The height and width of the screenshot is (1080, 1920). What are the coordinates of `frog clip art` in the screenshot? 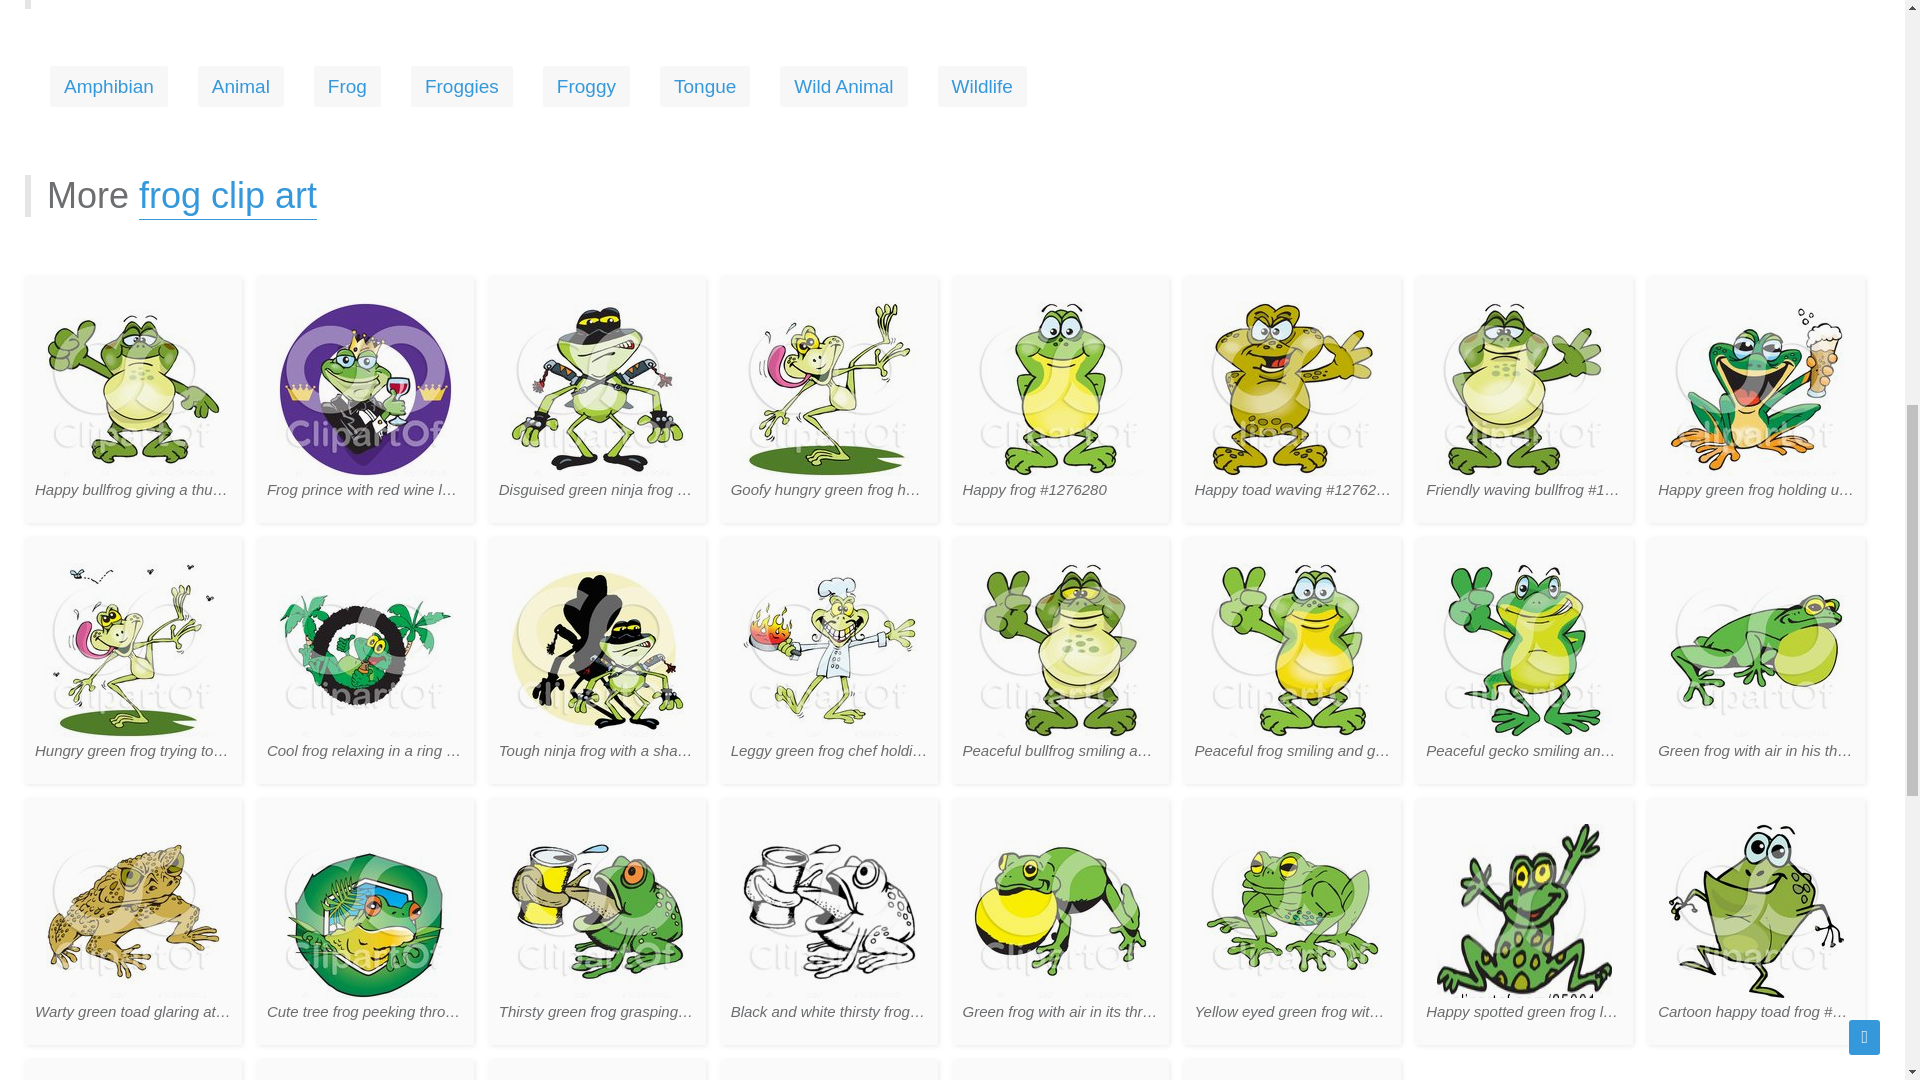 It's located at (227, 197).